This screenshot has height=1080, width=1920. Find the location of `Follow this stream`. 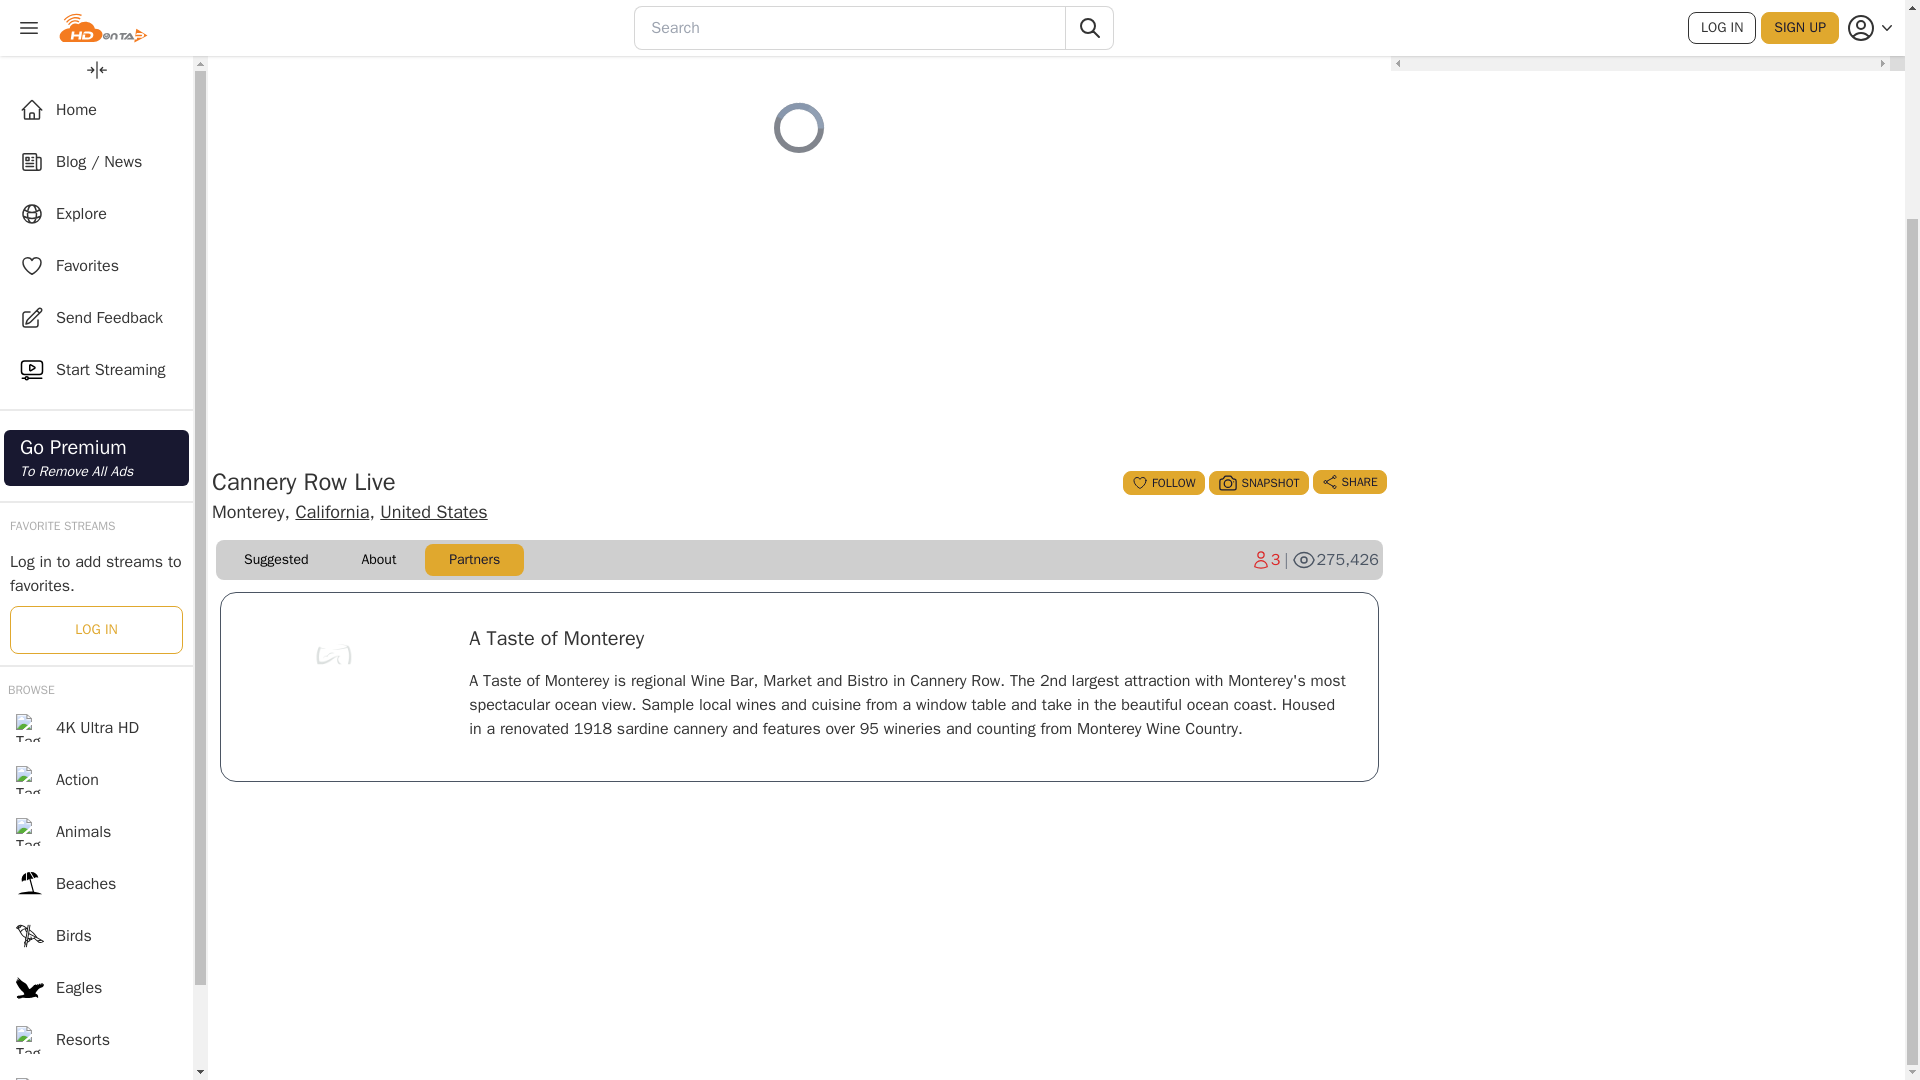

Follow this stream is located at coordinates (1163, 482).